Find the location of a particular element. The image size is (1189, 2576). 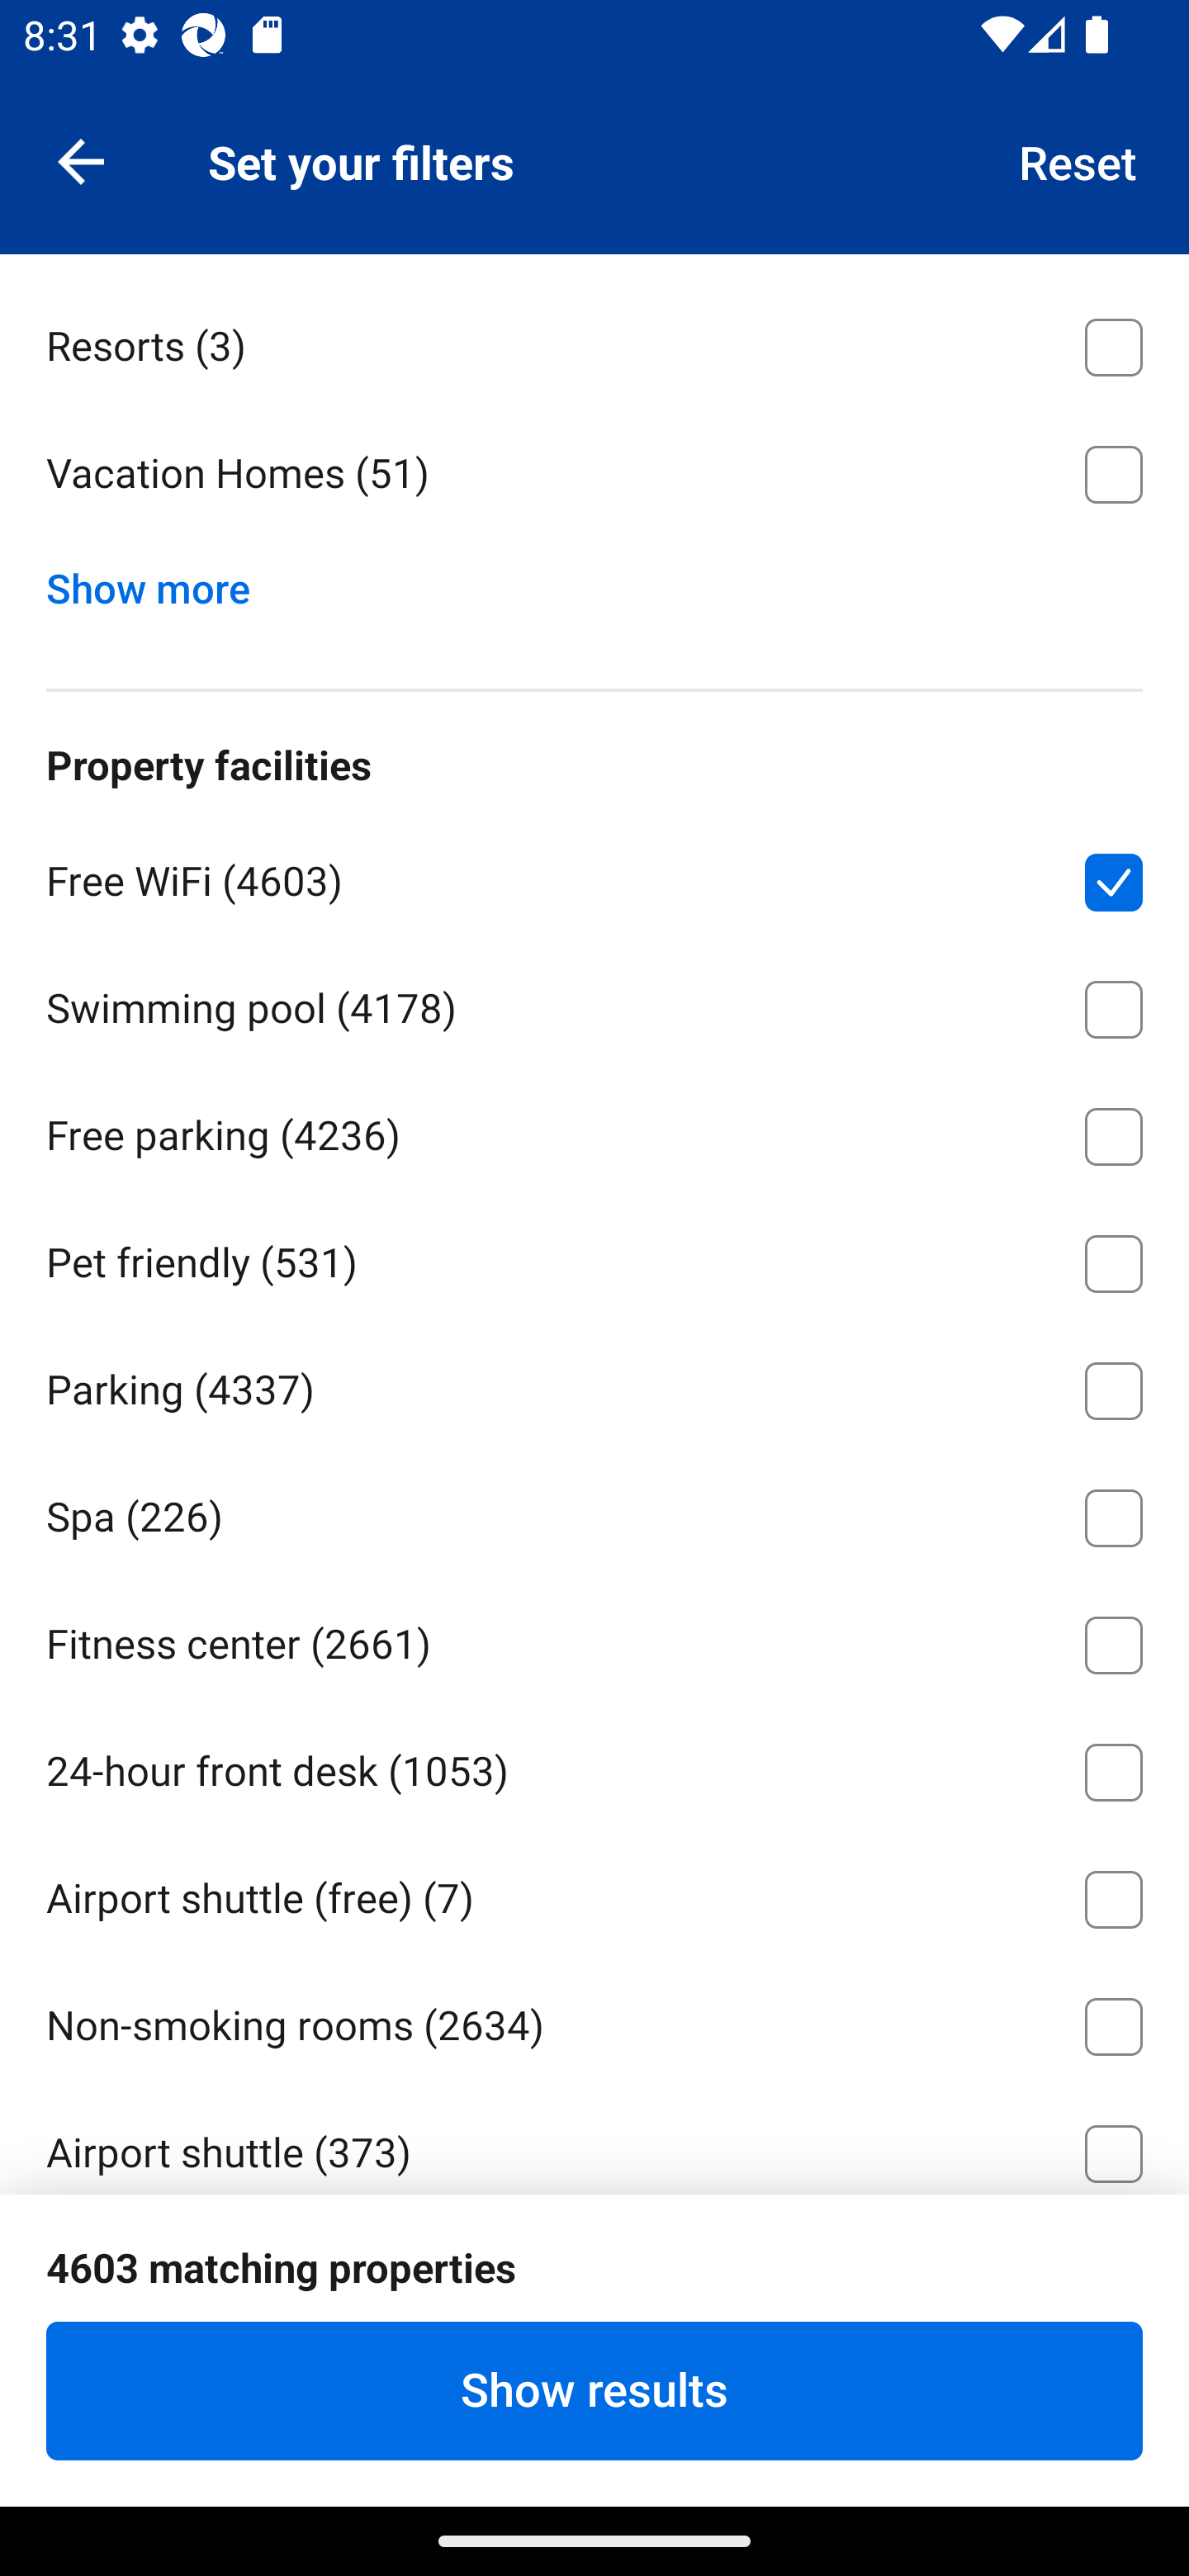

Free WiFi ⁦(4603) is located at coordinates (594, 877).